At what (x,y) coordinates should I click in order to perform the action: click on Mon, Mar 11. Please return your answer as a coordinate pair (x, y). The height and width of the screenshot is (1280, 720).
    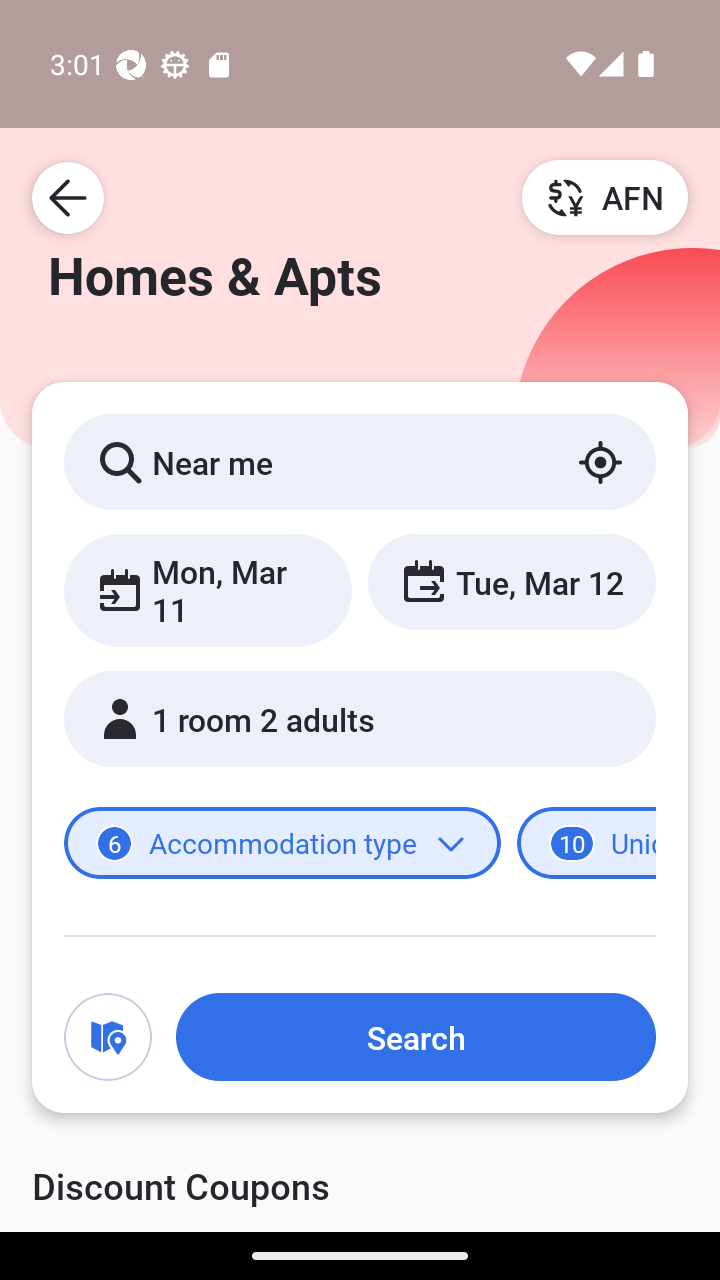
    Looking at the image, I should click on (208, 590).